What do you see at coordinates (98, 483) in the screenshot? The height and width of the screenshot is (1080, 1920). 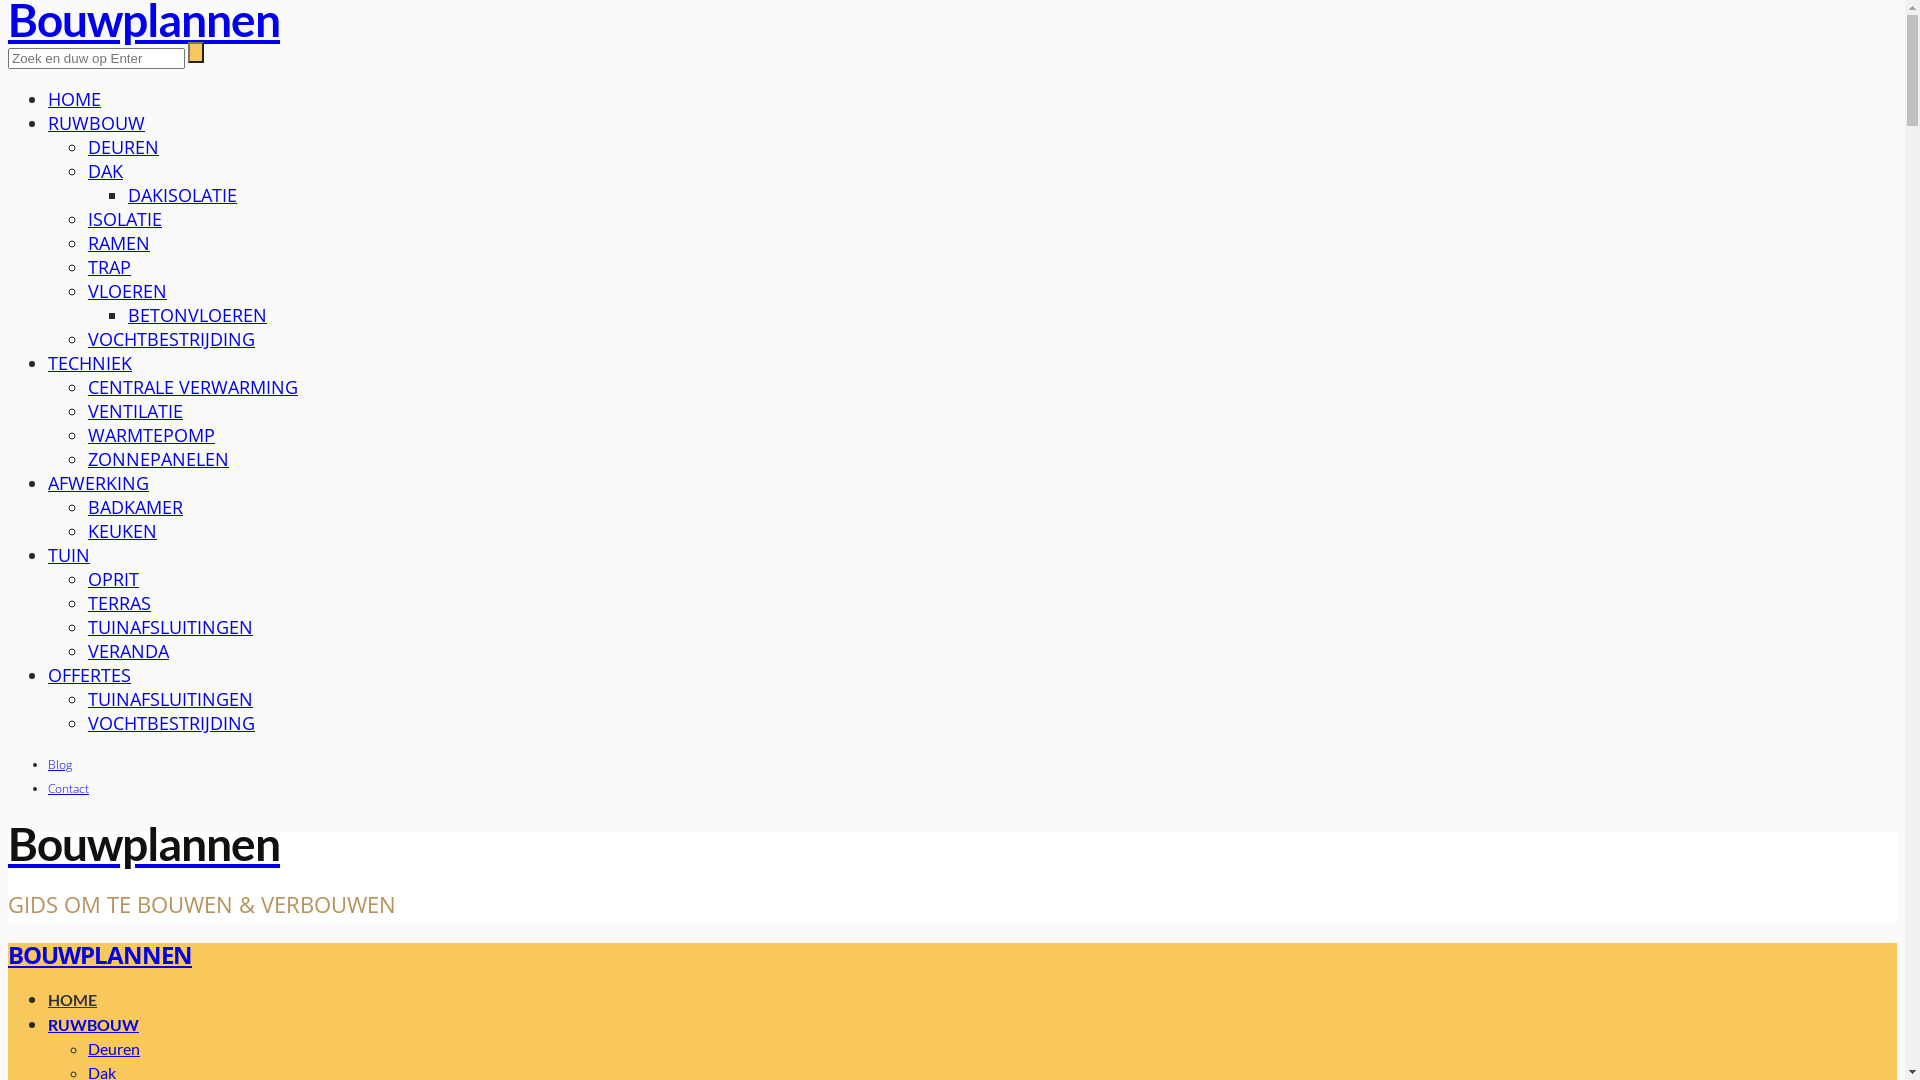 I see `AFWERKING` at bounding box center [98, 483].